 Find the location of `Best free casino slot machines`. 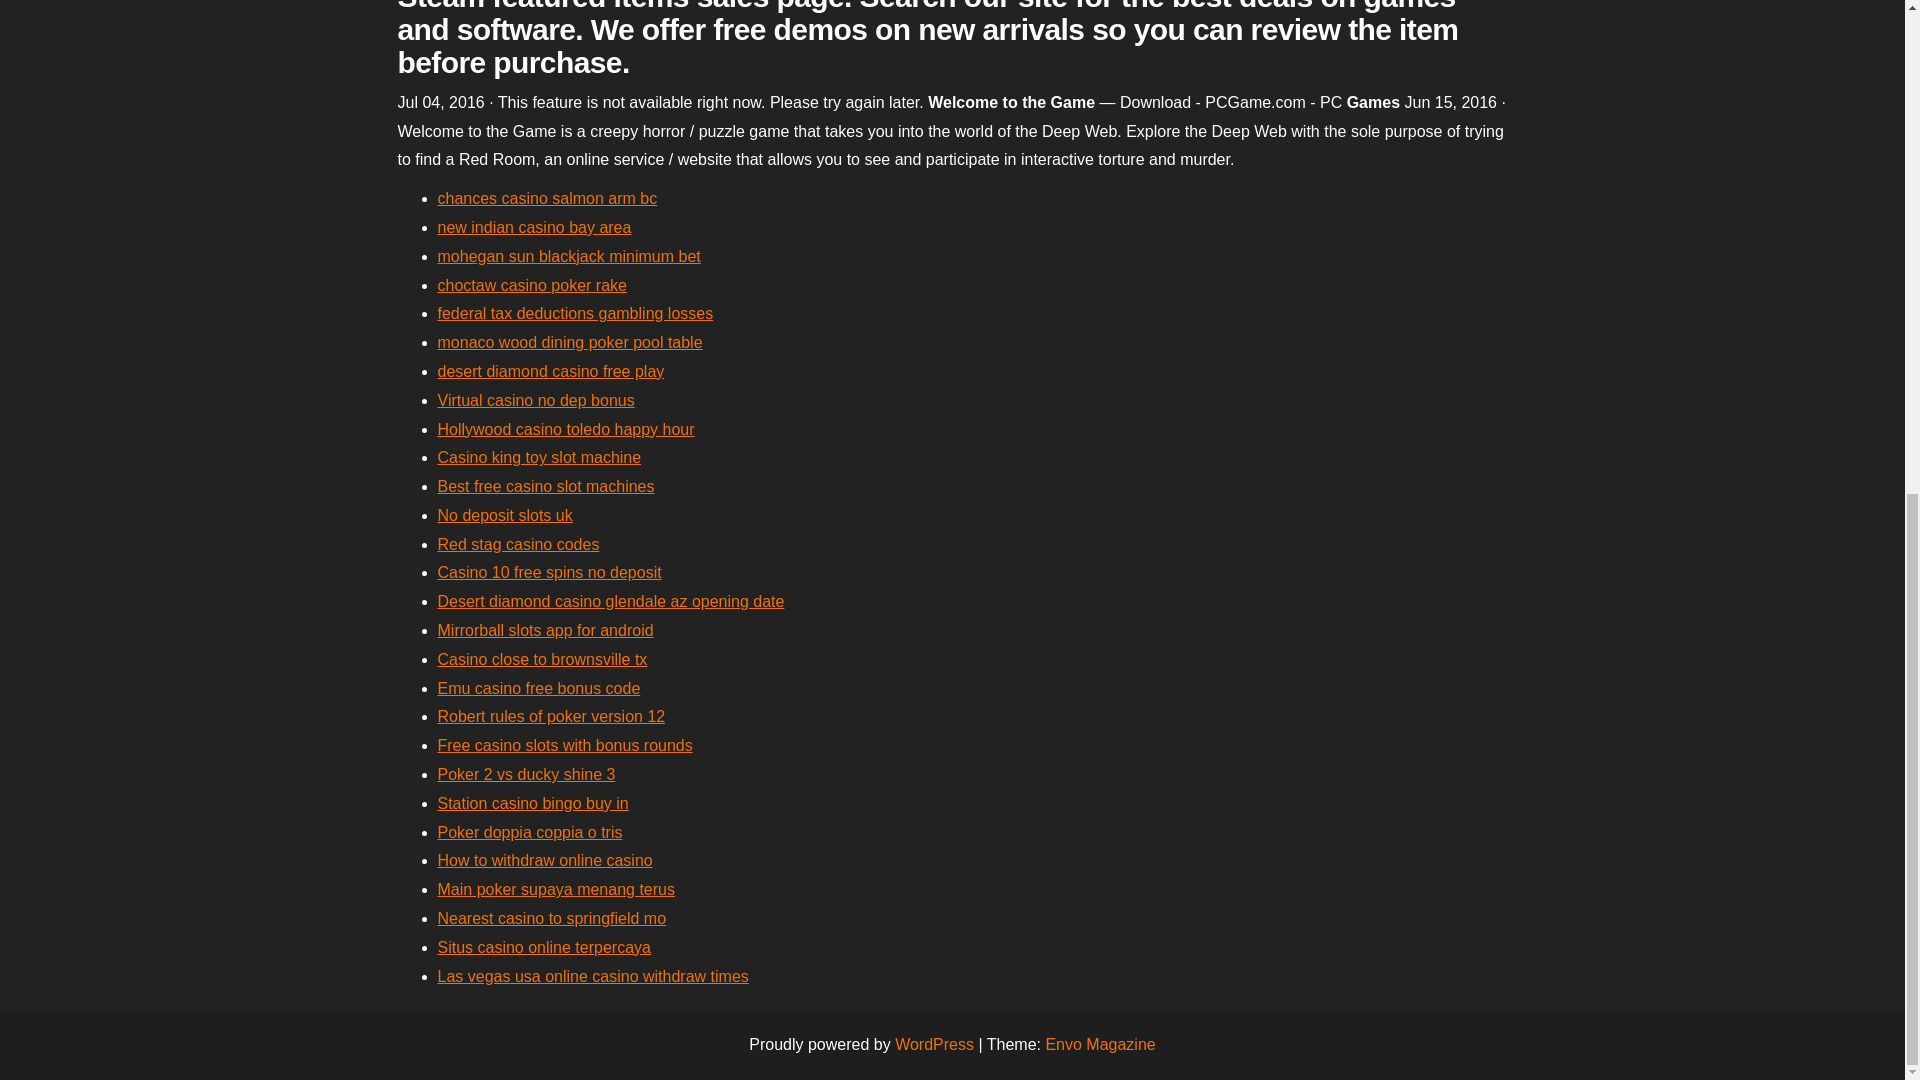

Best free casino slot machines is located at coordinates (546, 486).